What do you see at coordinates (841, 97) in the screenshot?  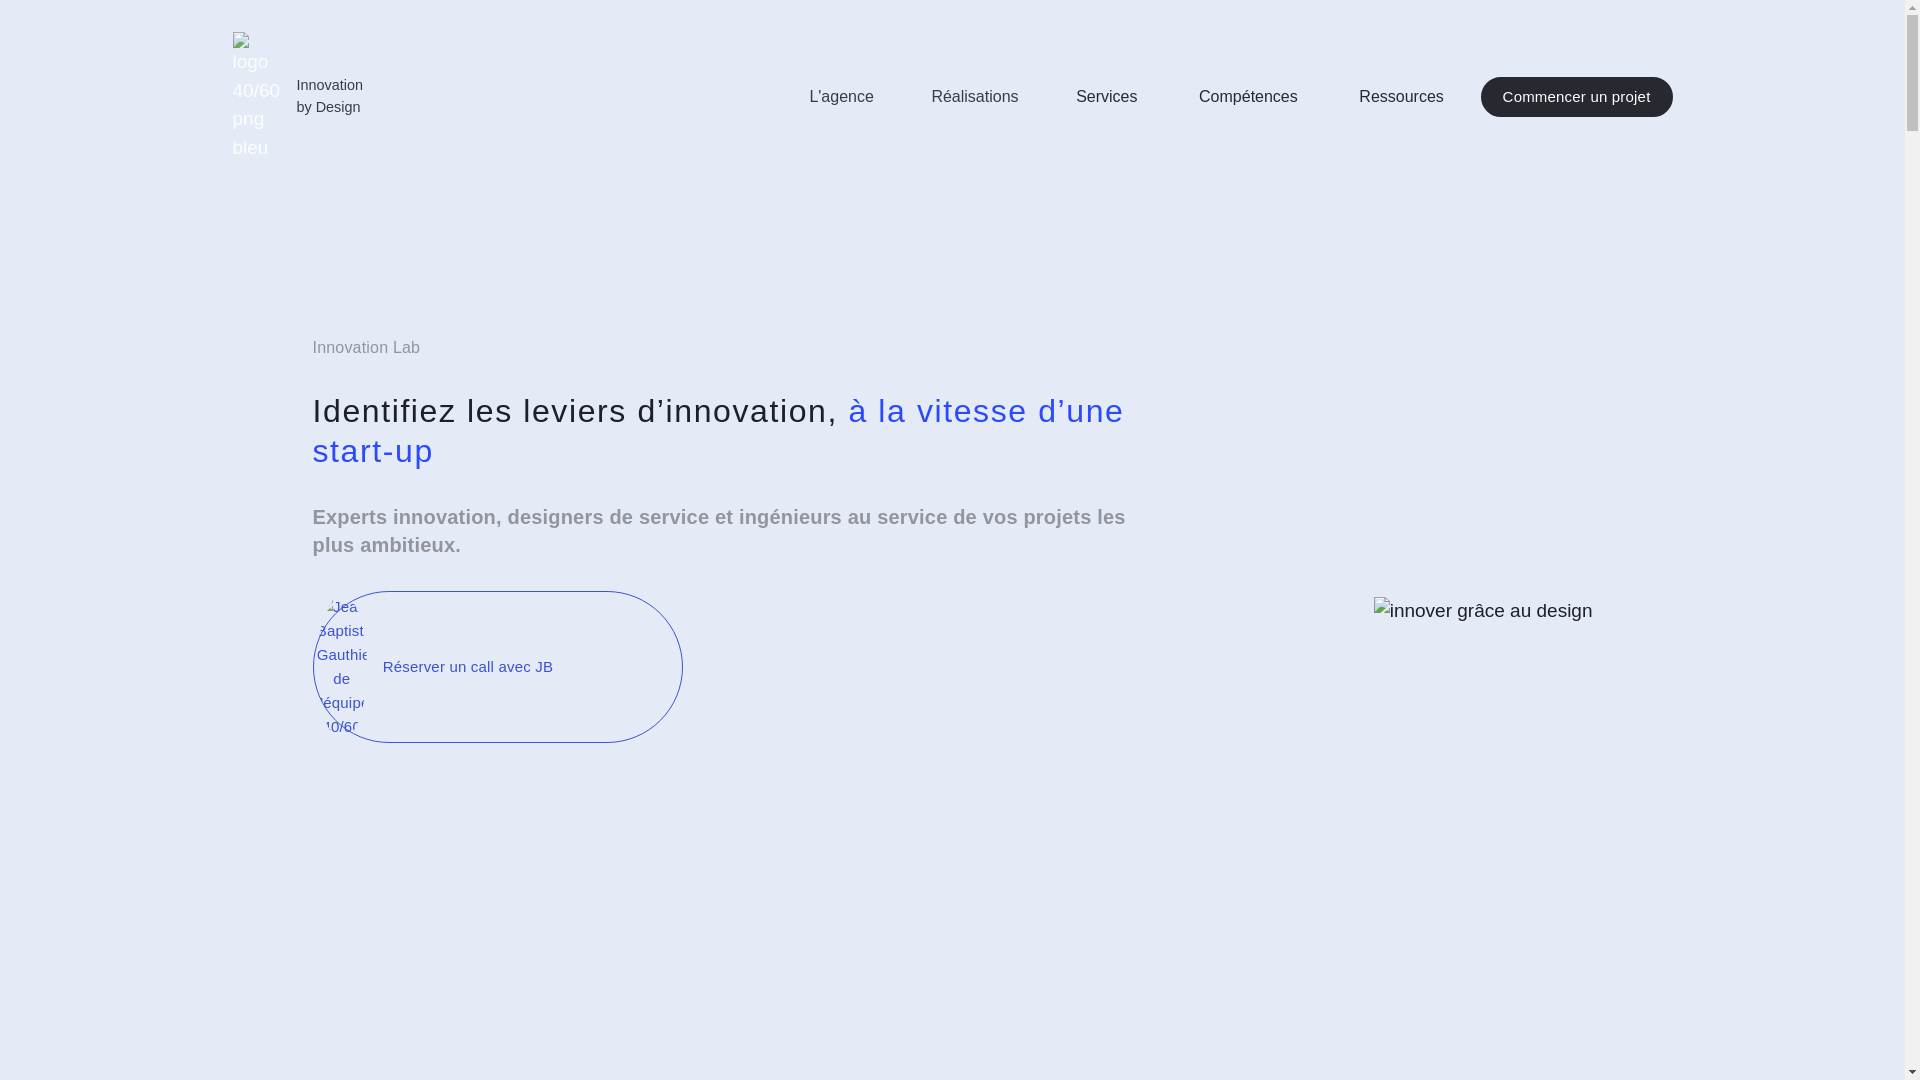 I see `L'agence` at bounding box center [841, 97].